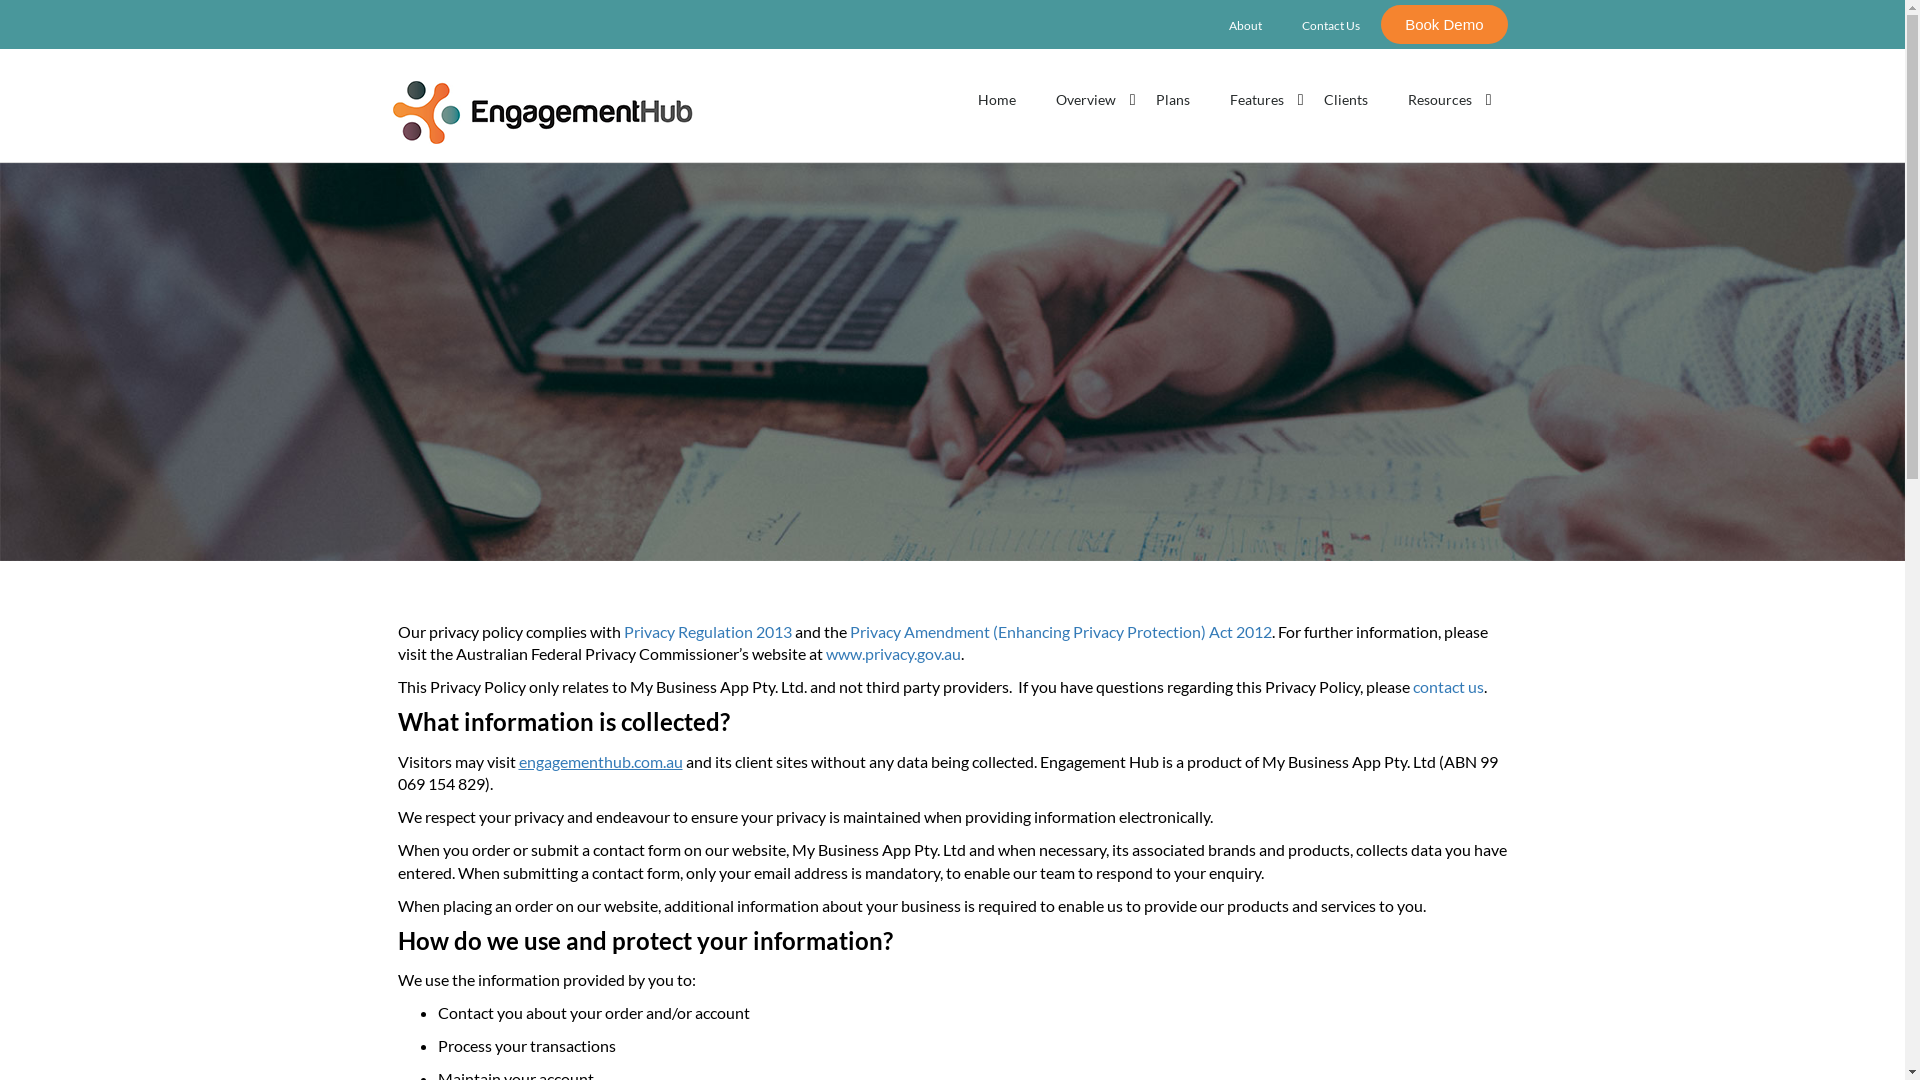 Image resolution: width=1920 pixels, height=1080 pixels. What do you see at coordinates (1245, 26) in the screenshot?
I see `About` at bounding box center [1245, 26].